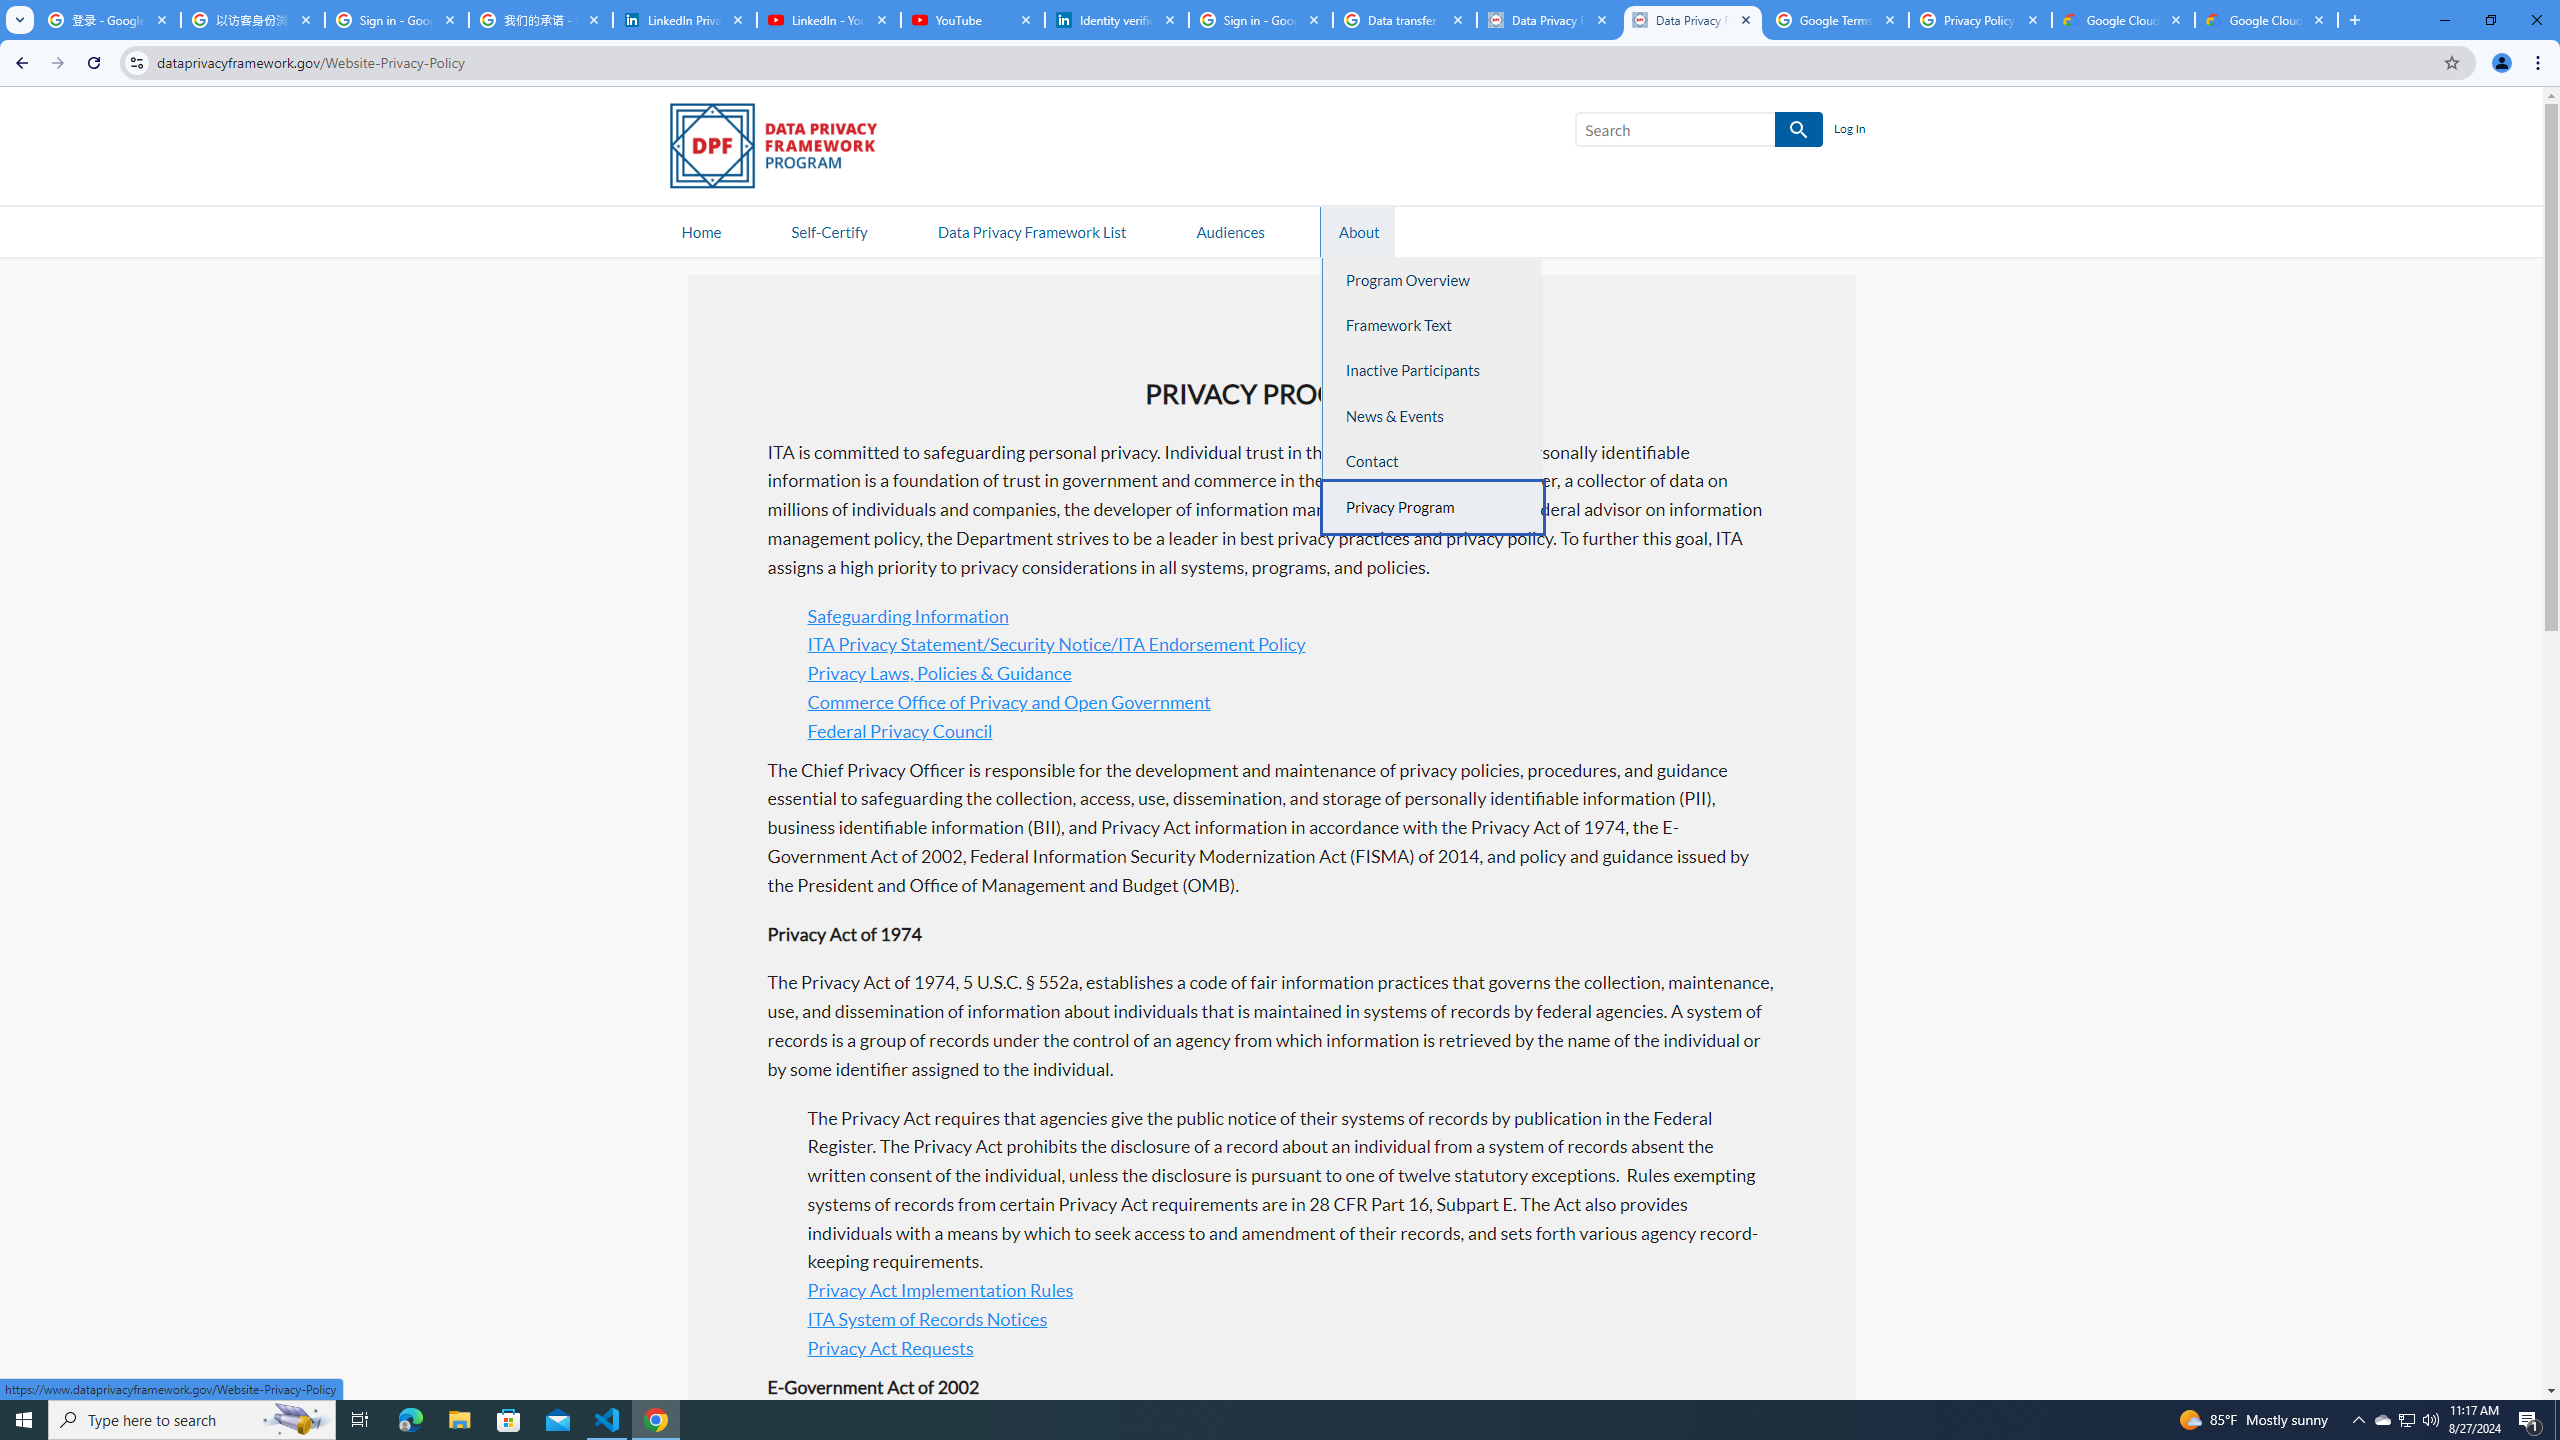 The image size is (2560, 1440). I want to click on AutomationID: navitem, so click(1230, 230).